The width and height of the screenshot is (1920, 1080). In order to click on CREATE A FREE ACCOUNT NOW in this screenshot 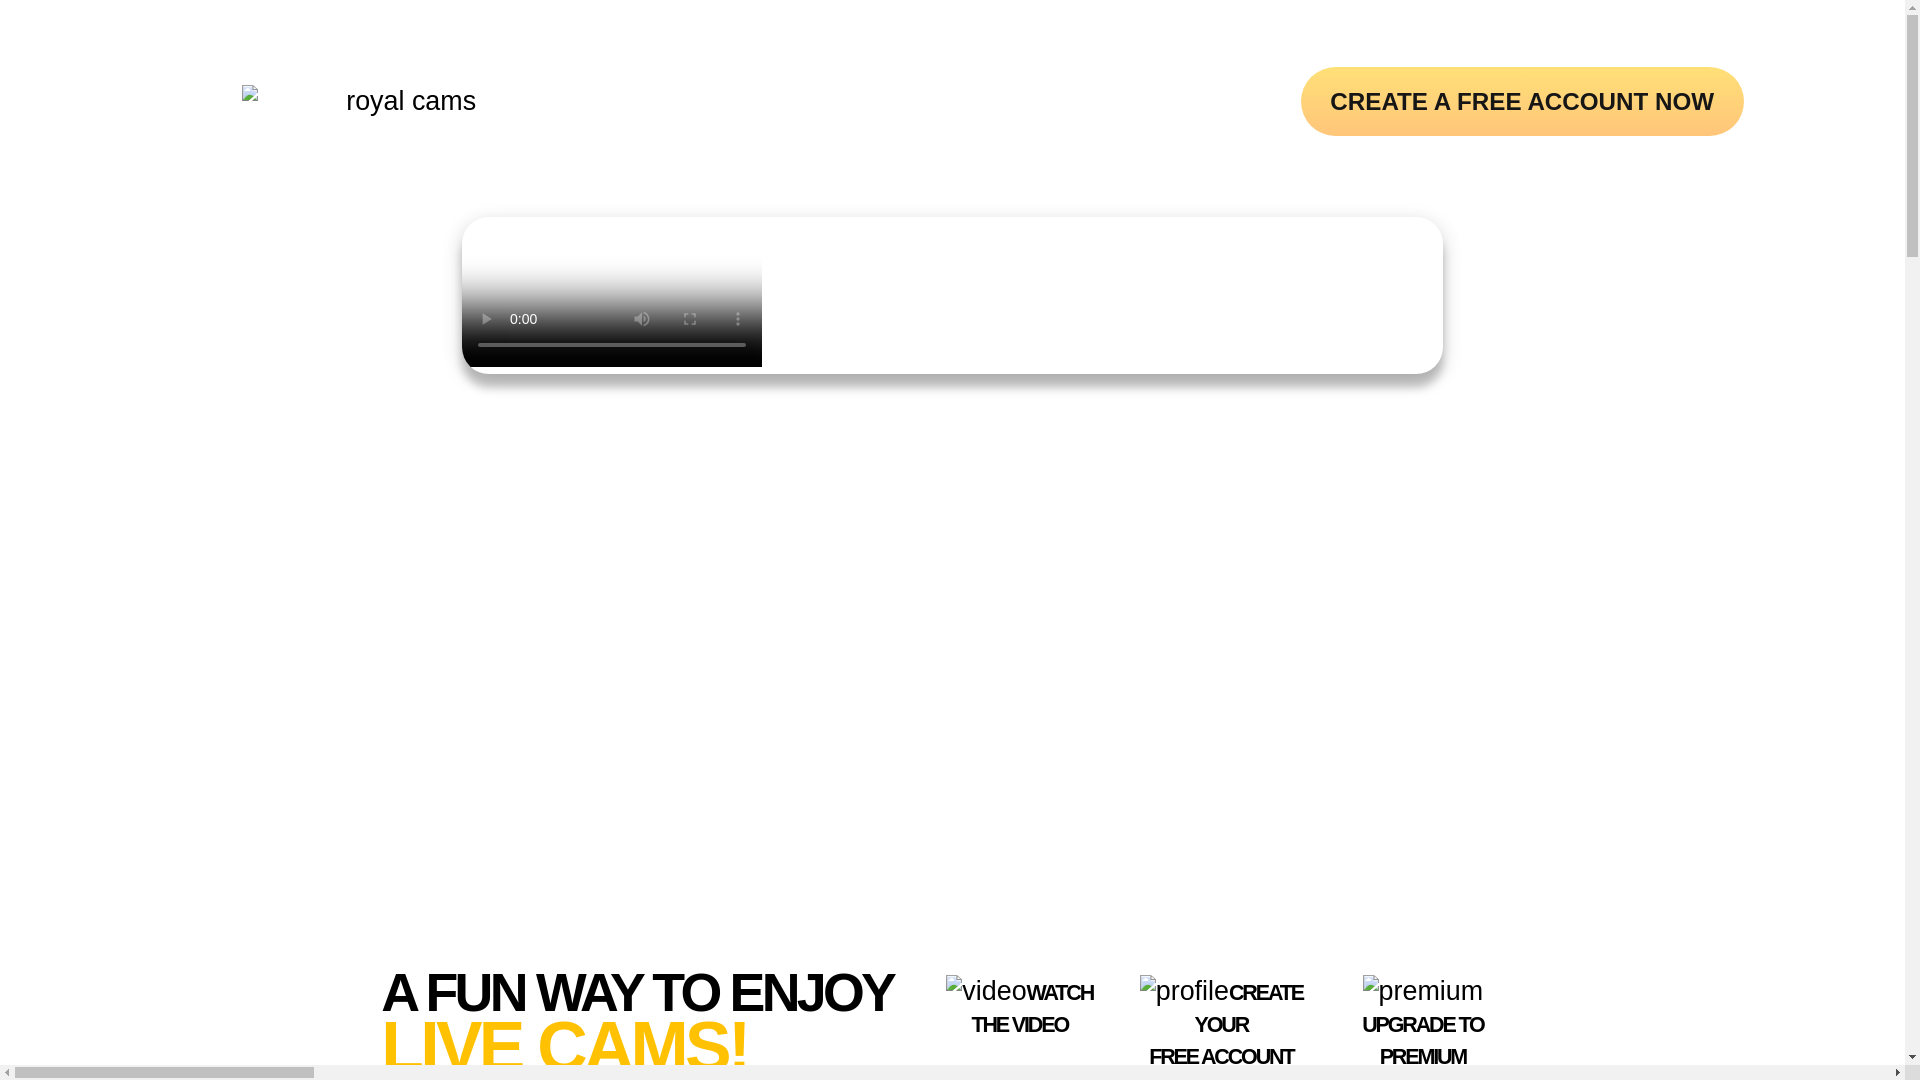, I will do `click(1522, 101)`.